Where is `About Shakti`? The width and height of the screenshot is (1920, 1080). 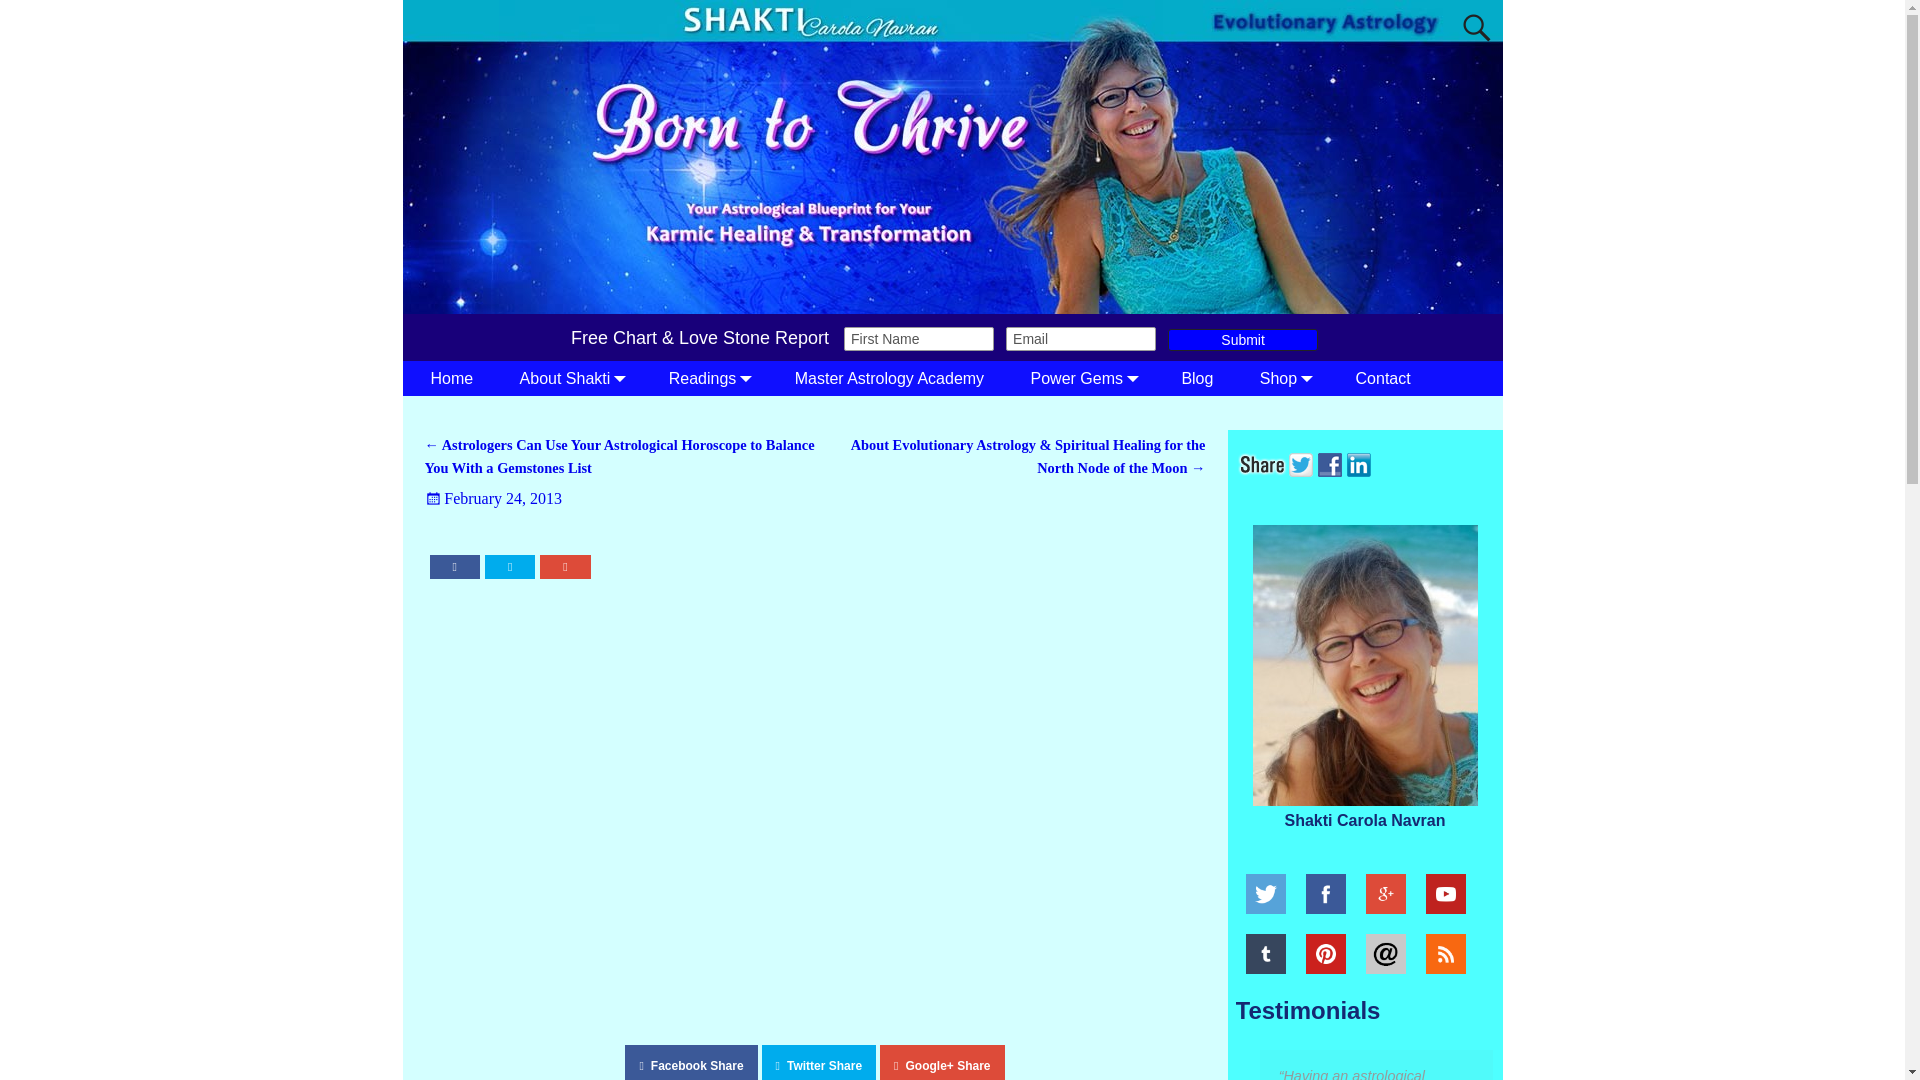 About Shakti is located at coordinates (582, 378).